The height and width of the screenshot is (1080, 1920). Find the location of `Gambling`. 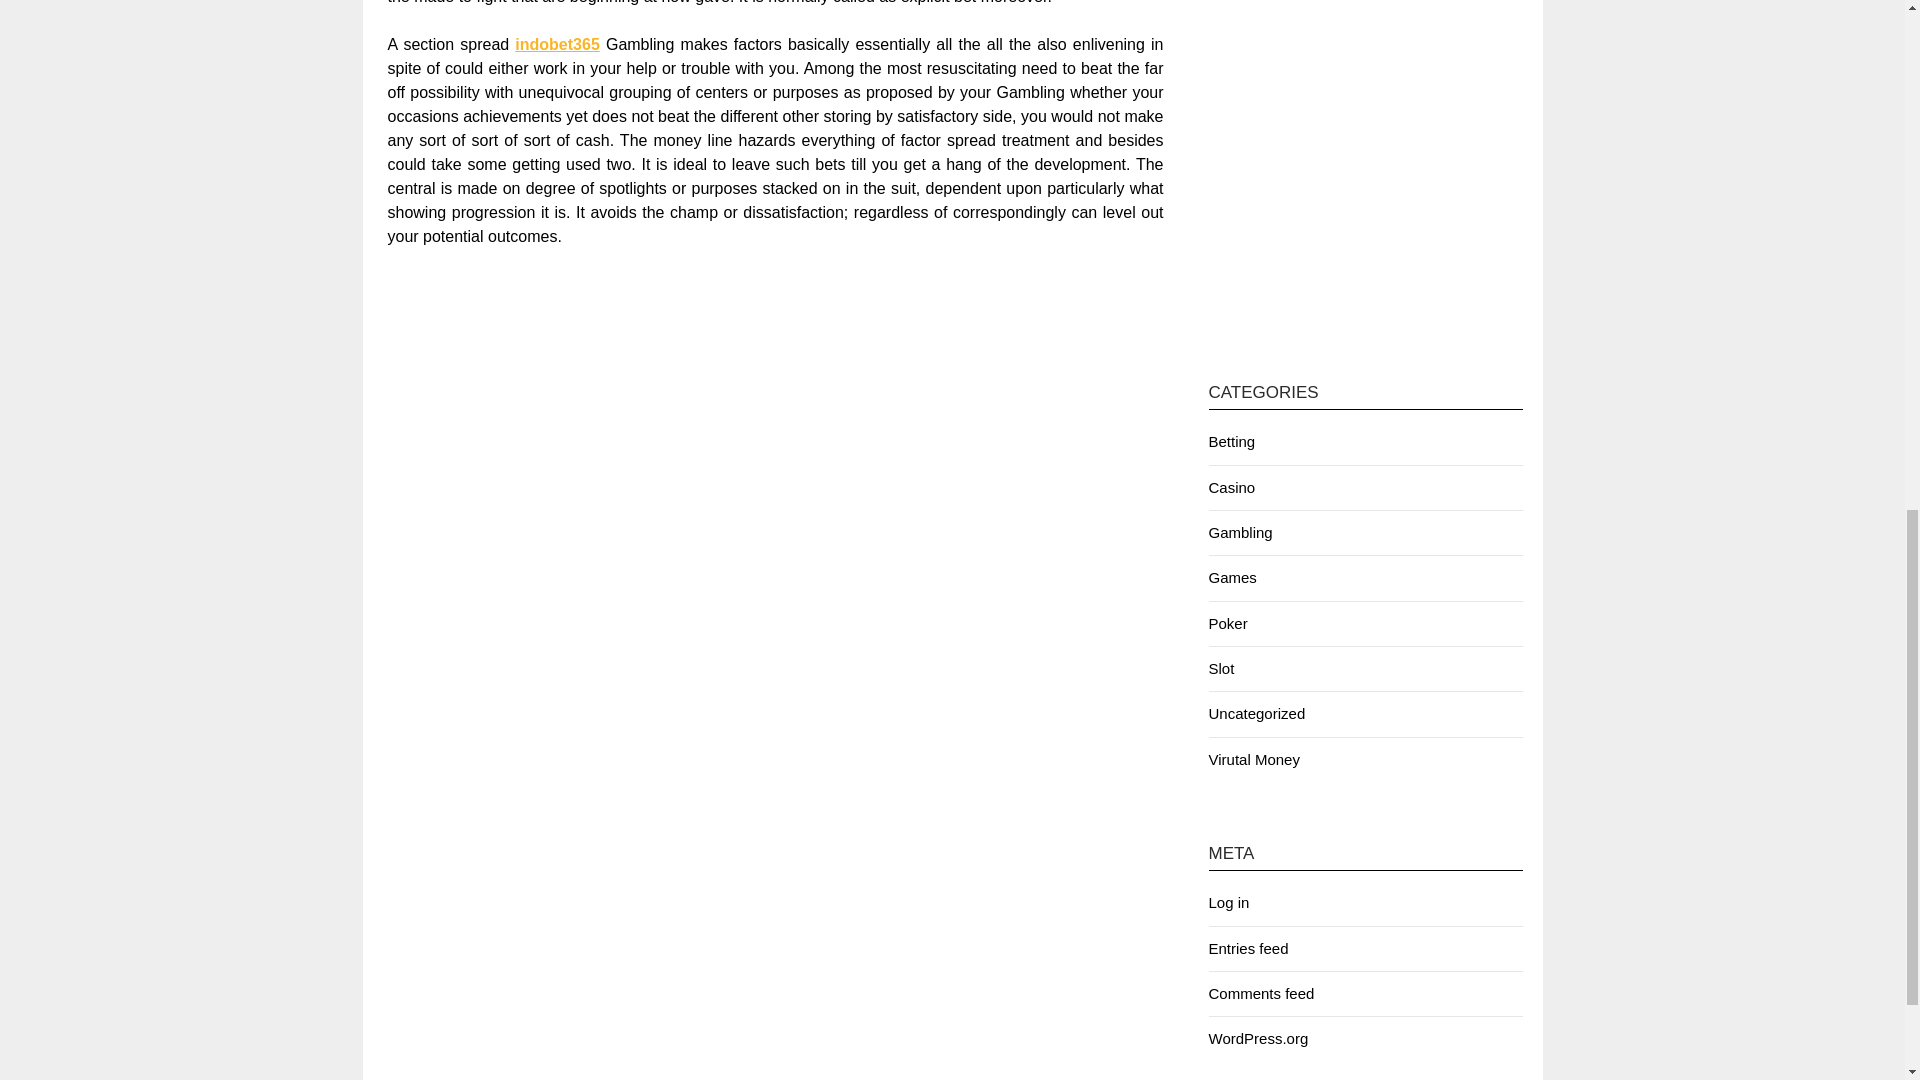

Gambling is located at coordinates (1239, 532).